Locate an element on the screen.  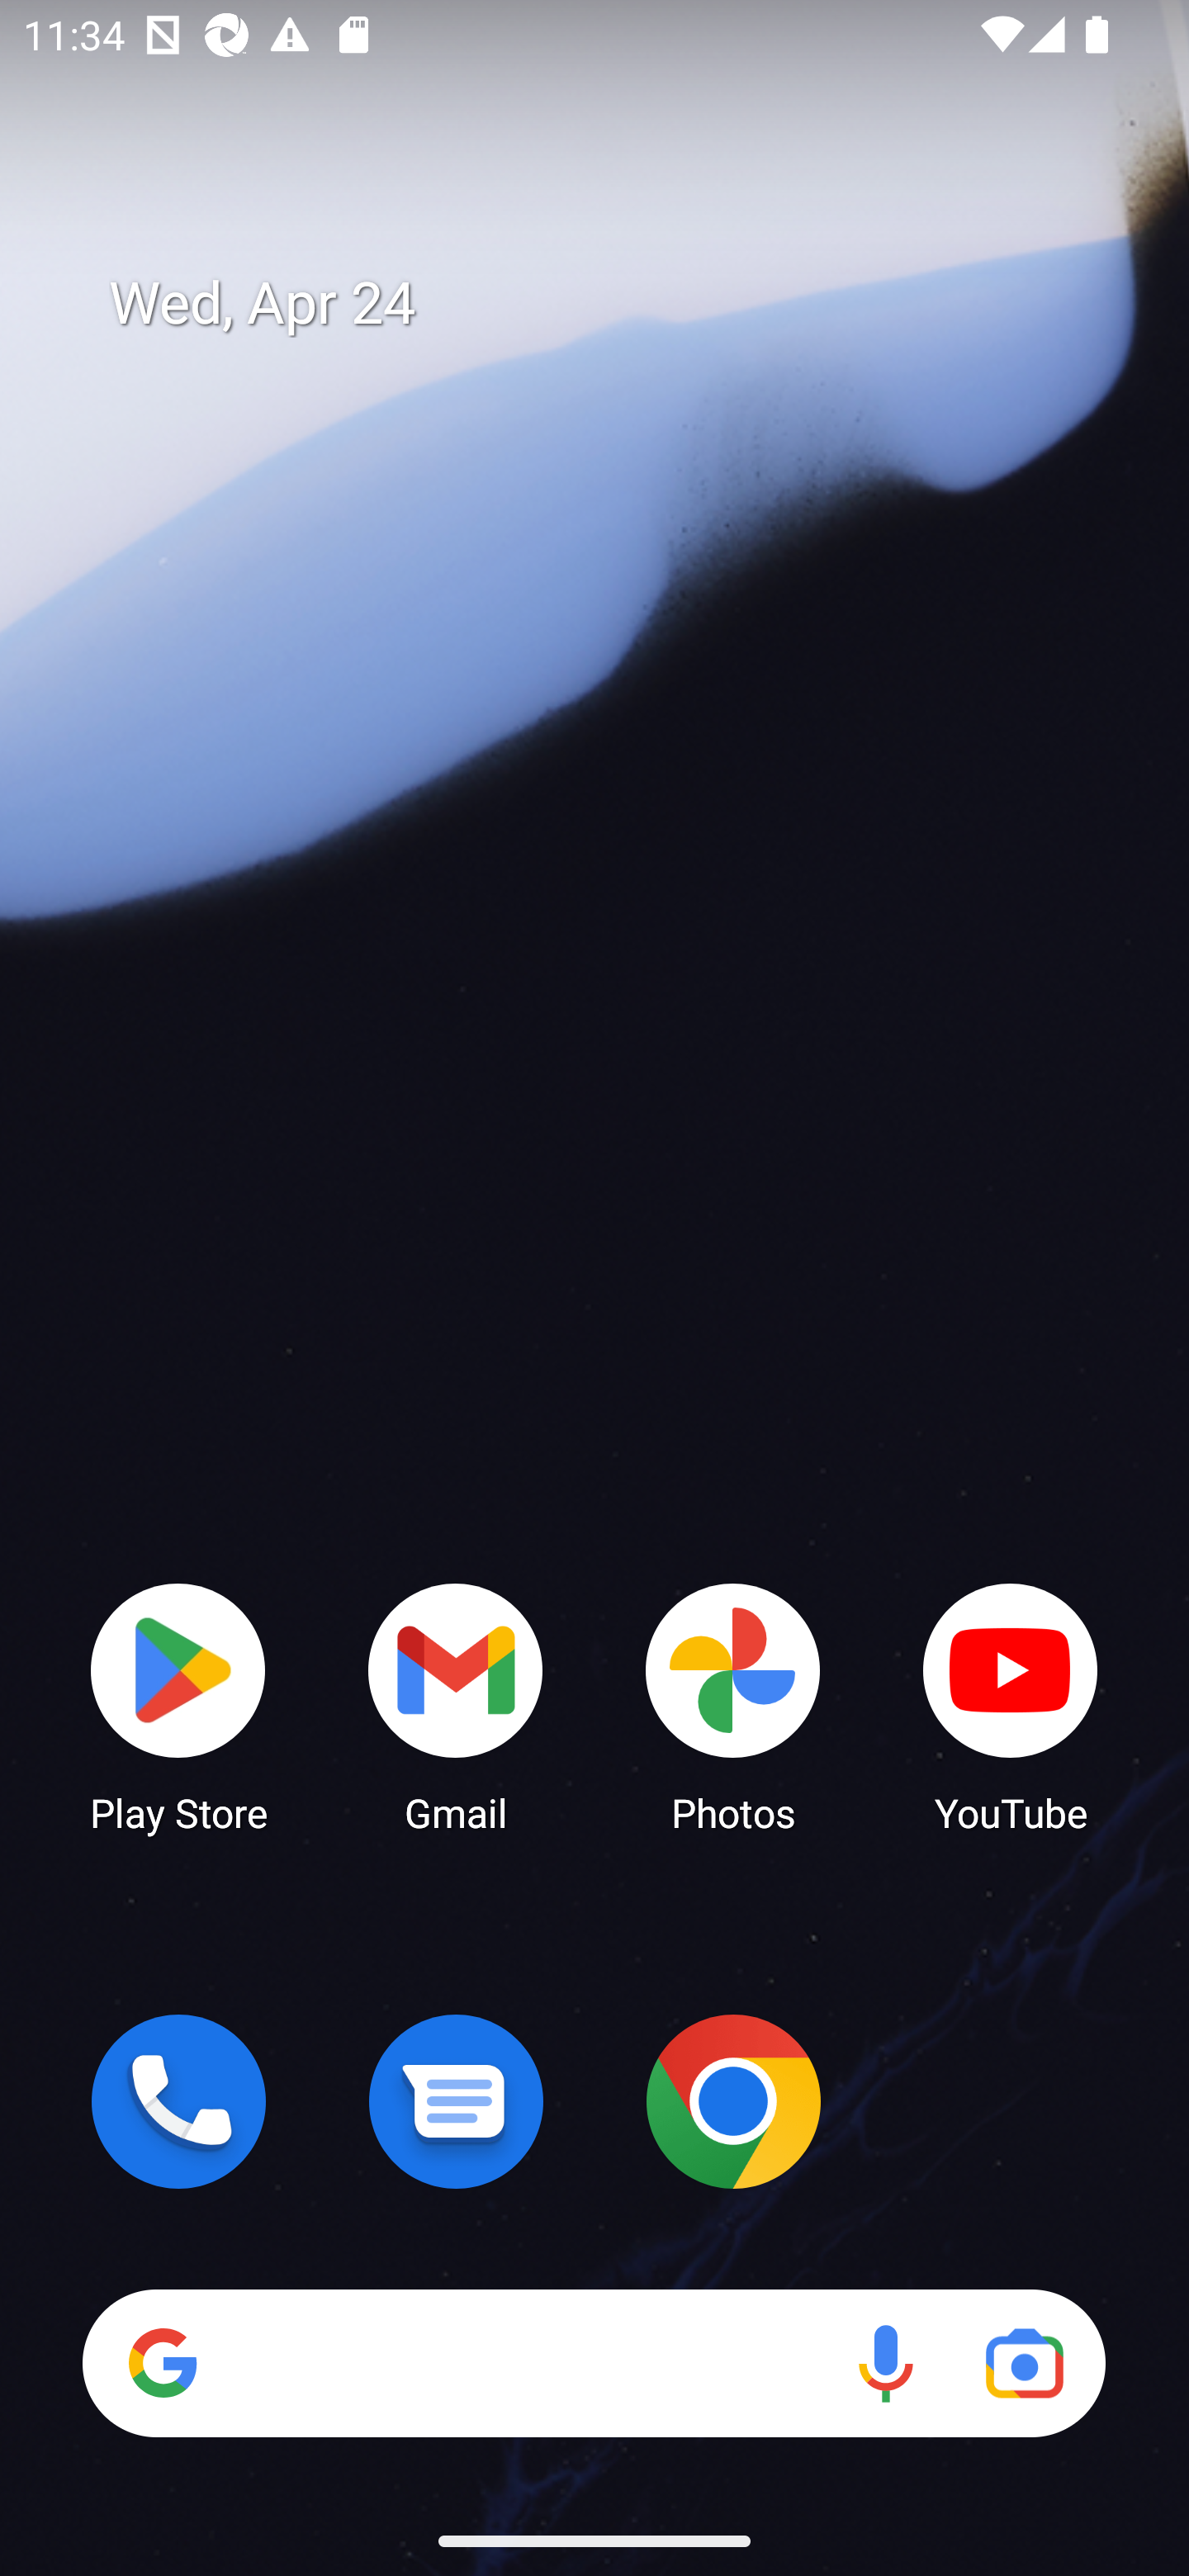
Wed, Apr 24 is located at coordinates (618, 304).